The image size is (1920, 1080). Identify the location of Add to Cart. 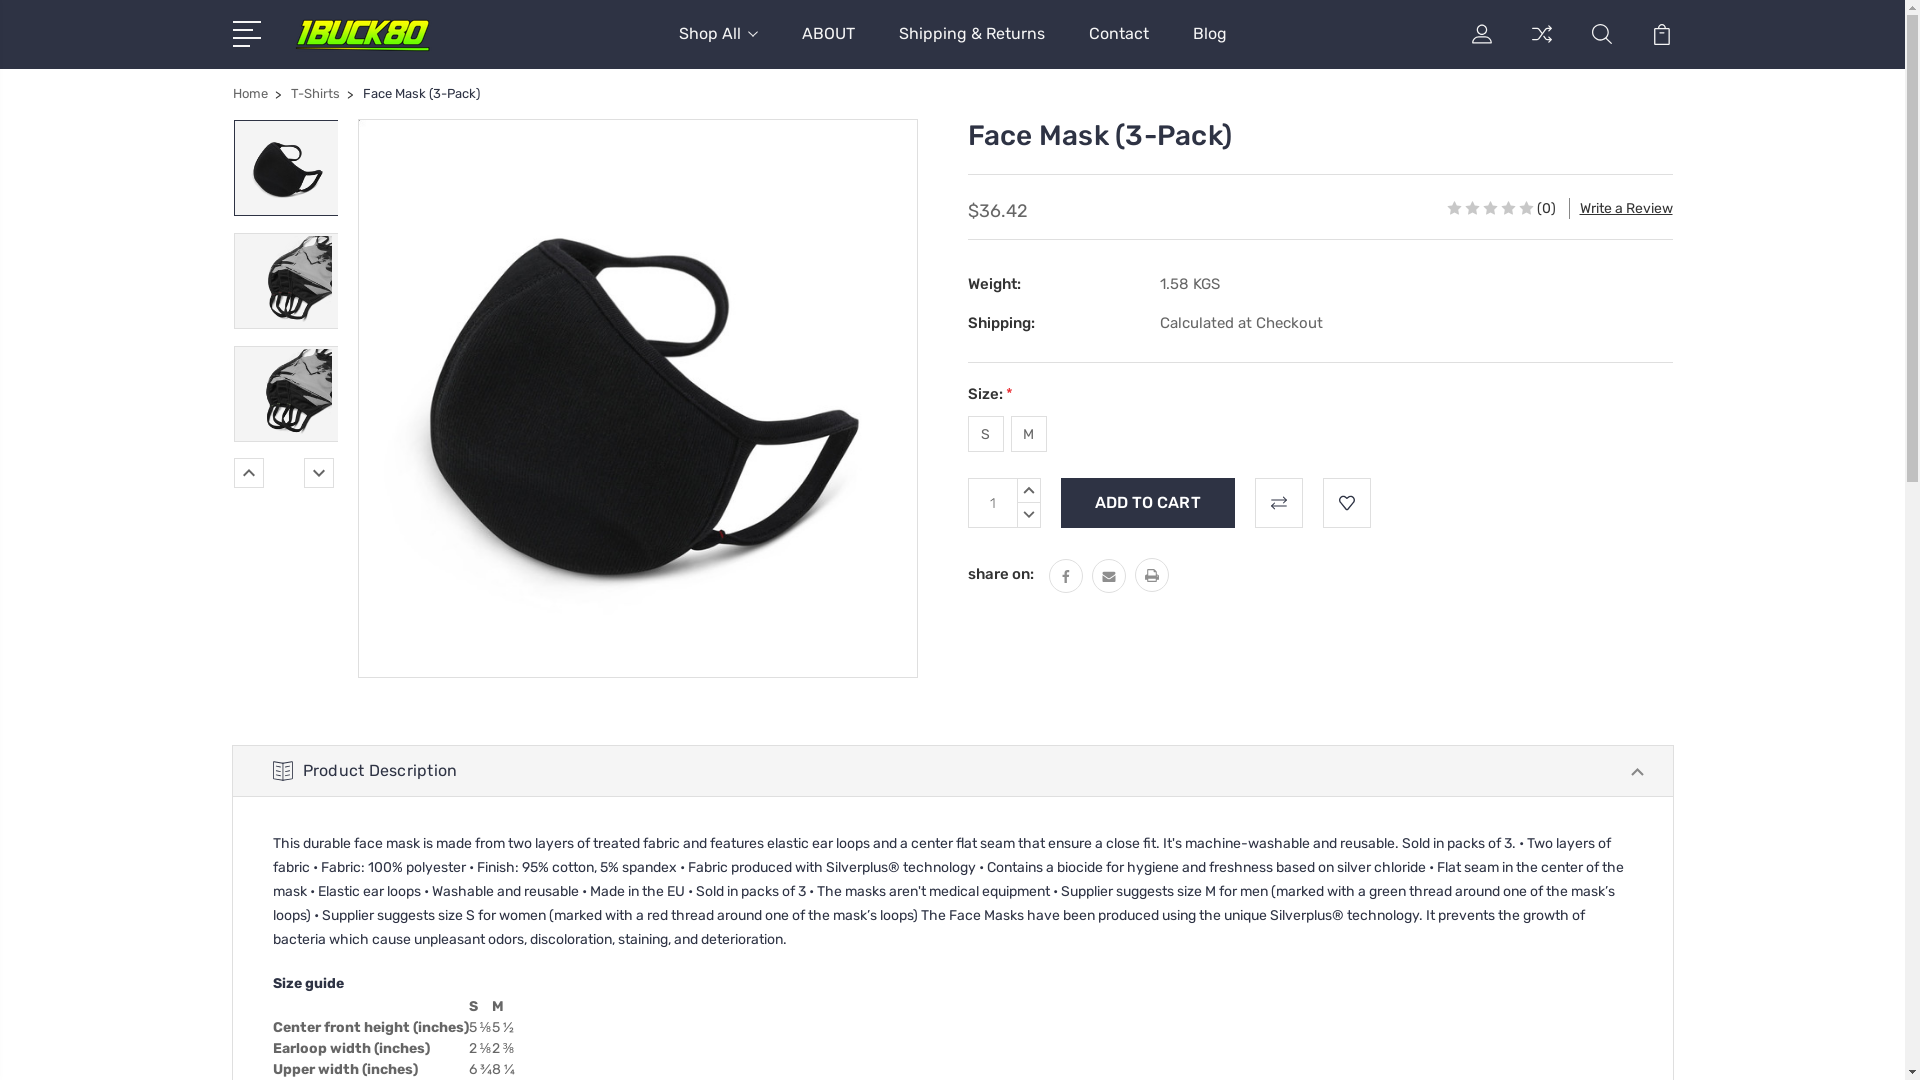
(1147, 503).